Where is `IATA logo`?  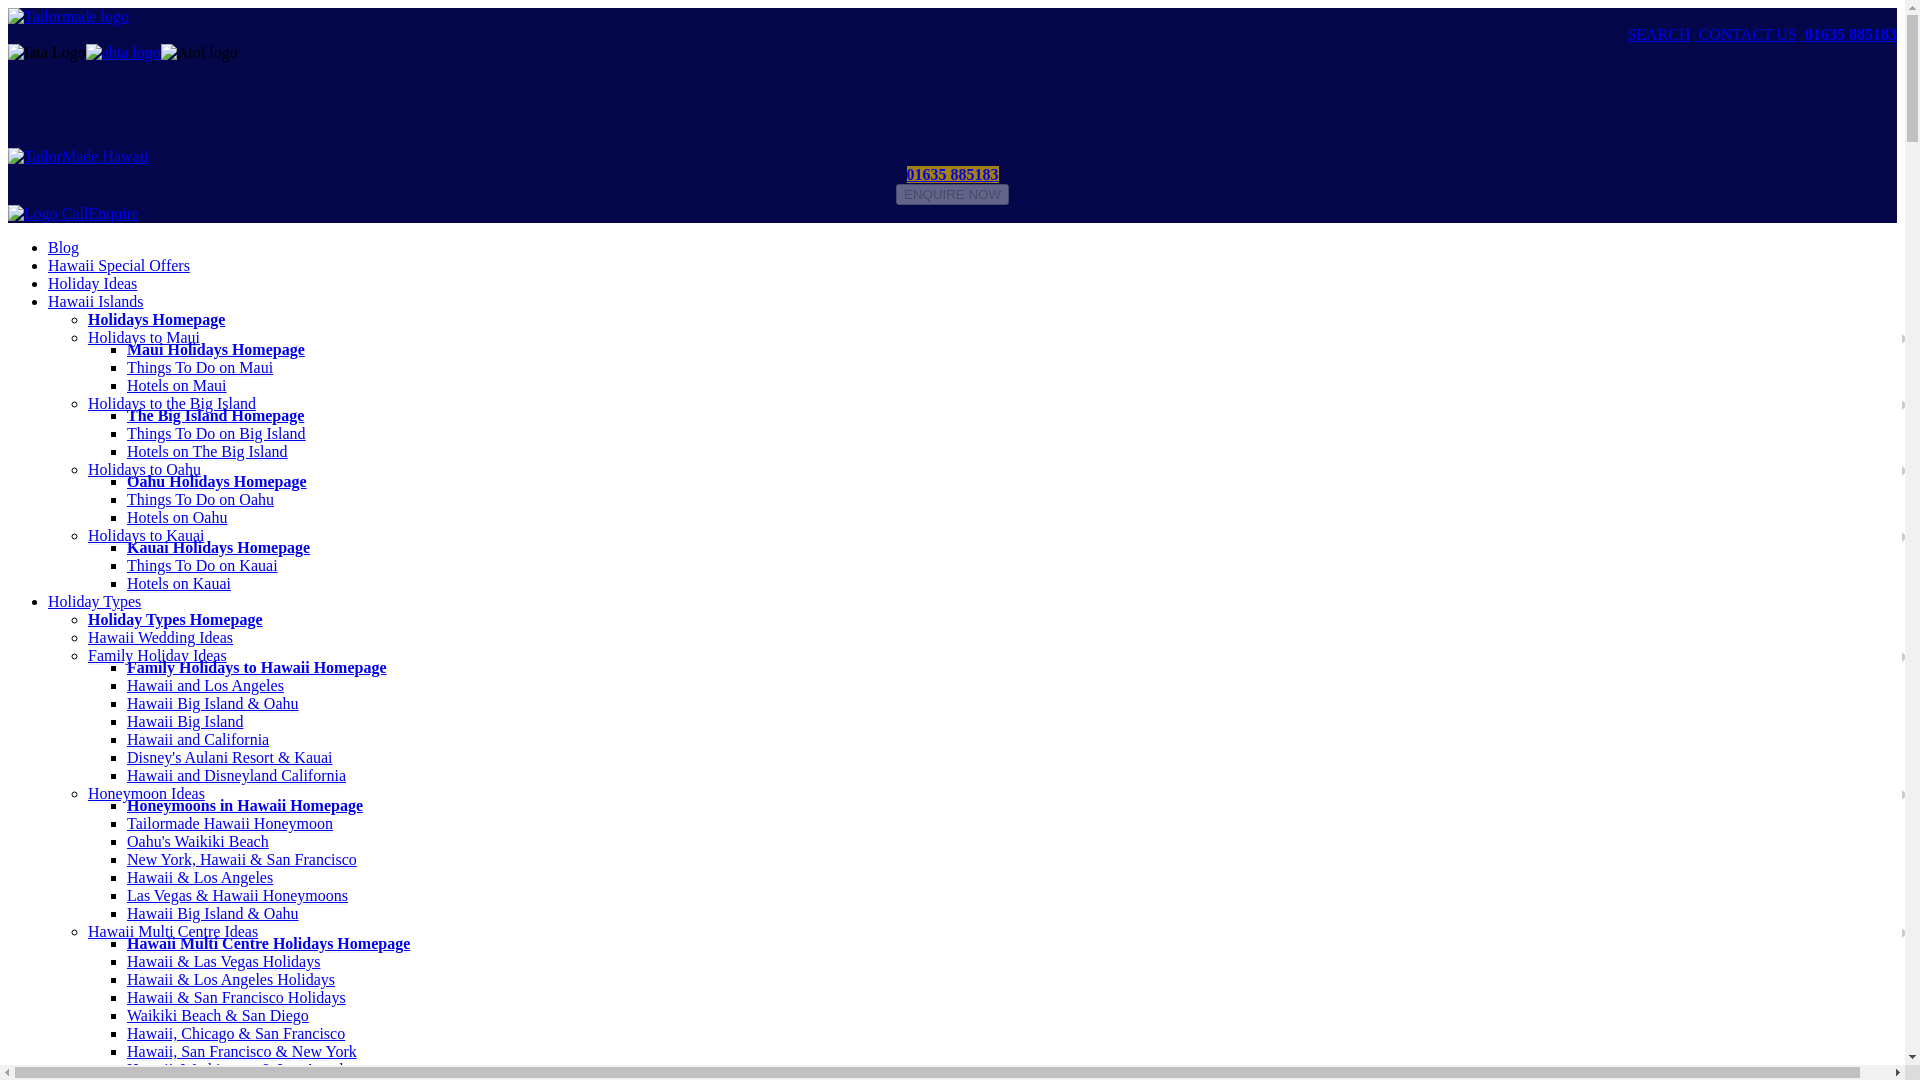 IATA logo is located at coordinates (46, 52).